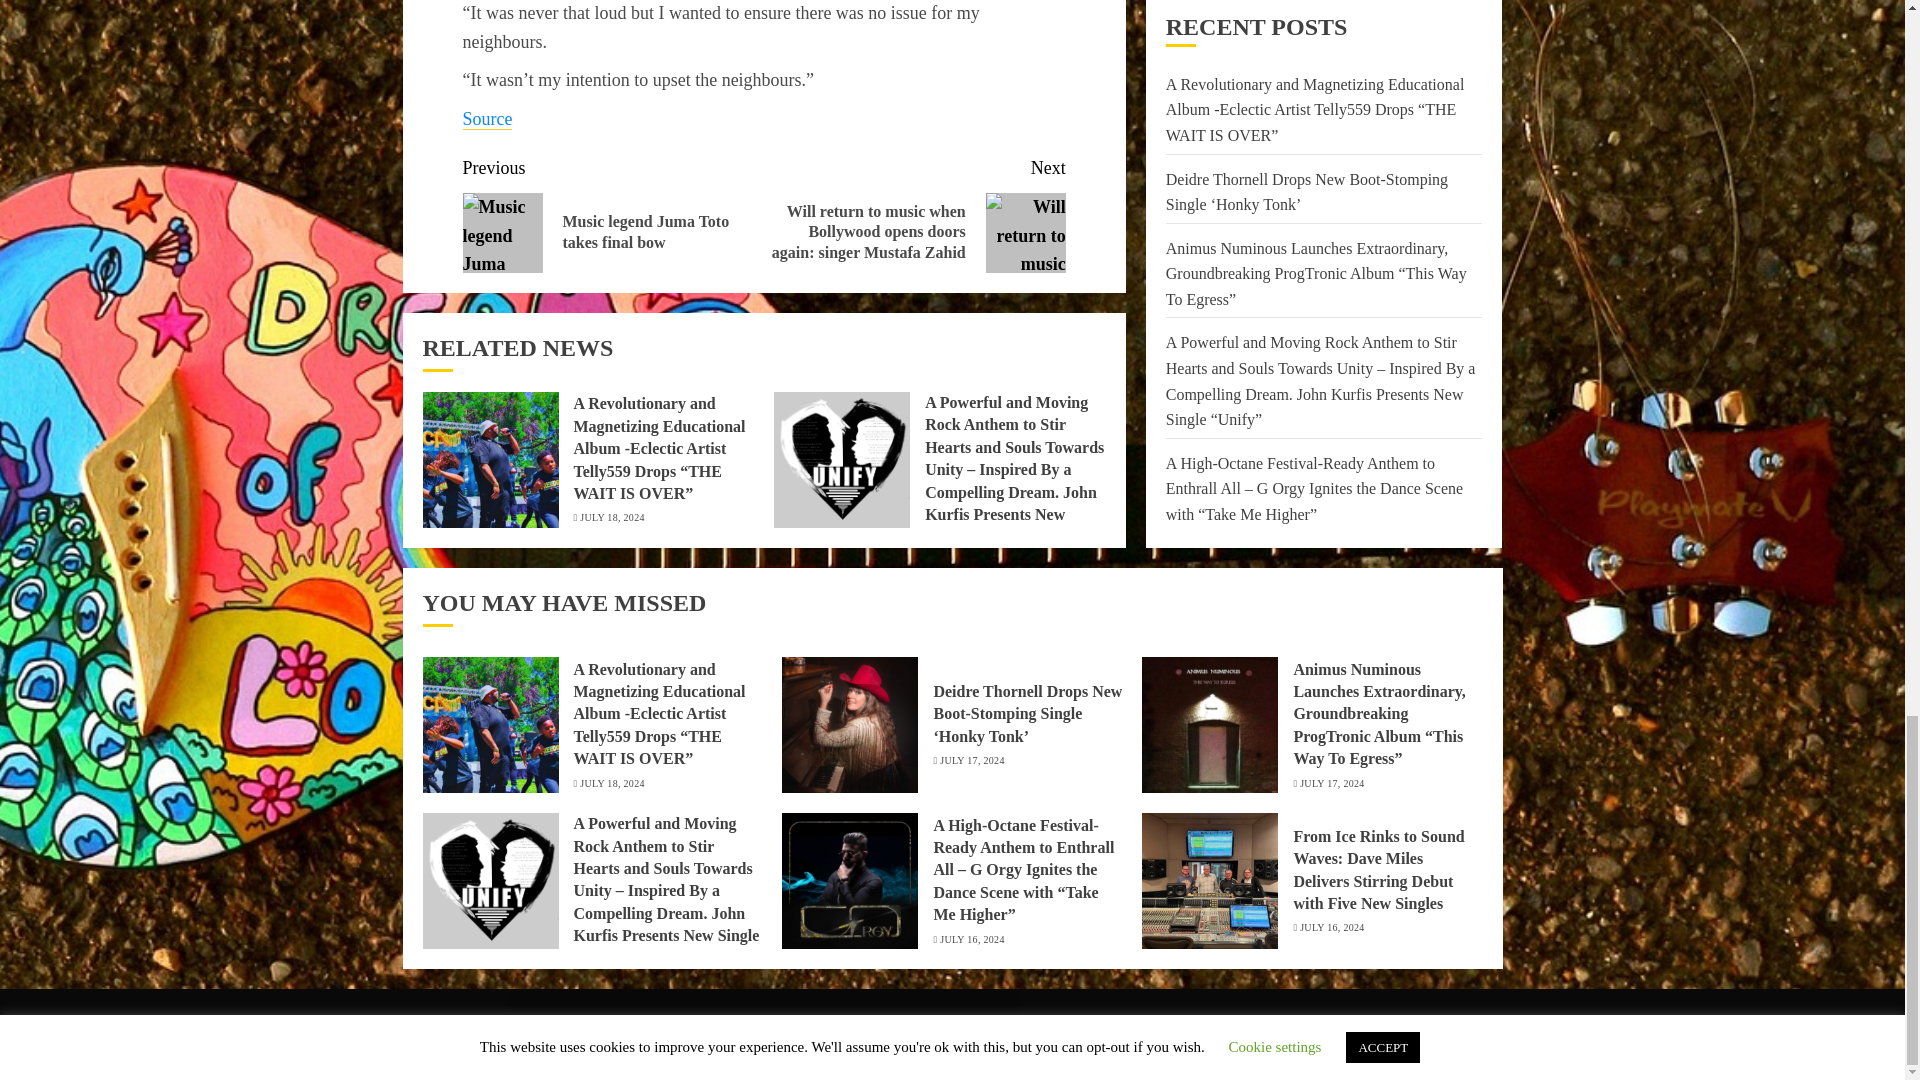  What do you see at coordinates (1331, 783) in the screenshot?
I see `JULY 17, 2024` at bounding box center [1331, 783].